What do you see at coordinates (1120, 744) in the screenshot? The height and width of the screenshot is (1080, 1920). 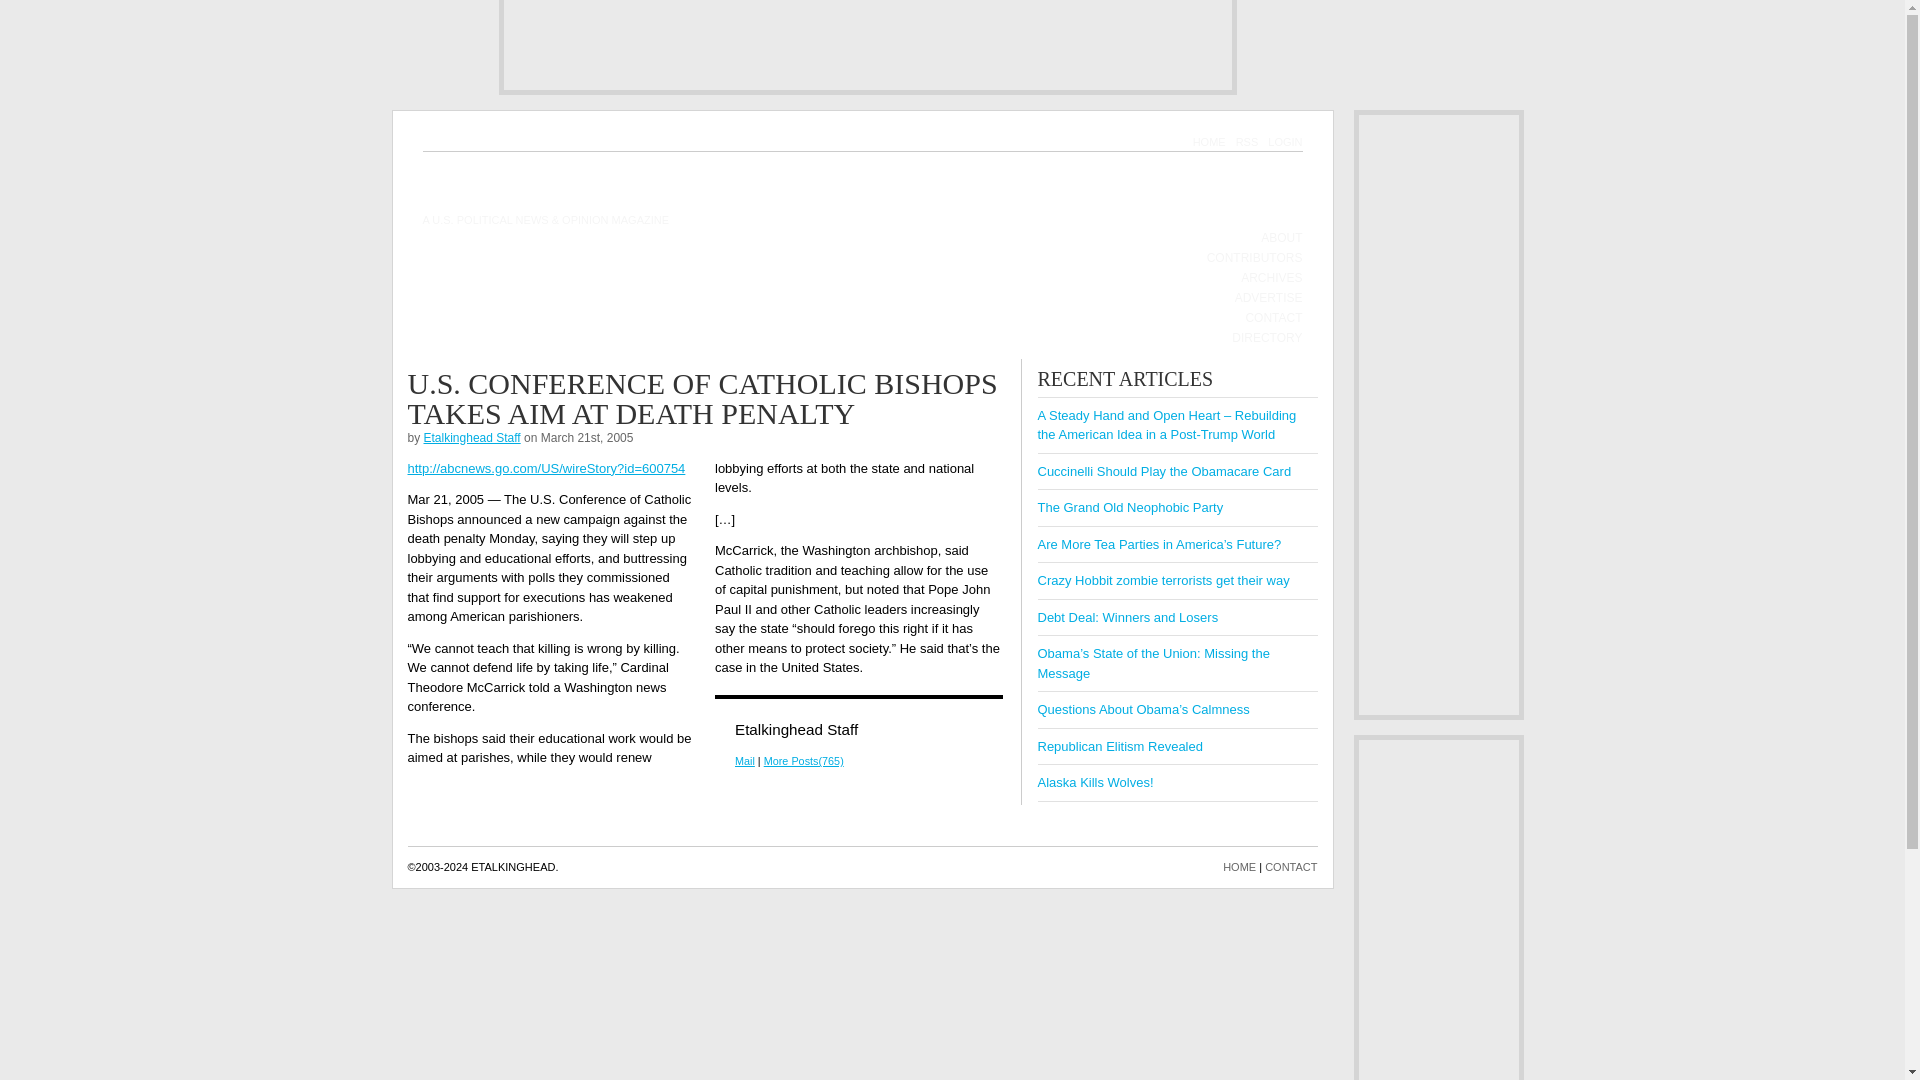 I see `Republican Elitism Revealed` at bounding box center [1120, 744].